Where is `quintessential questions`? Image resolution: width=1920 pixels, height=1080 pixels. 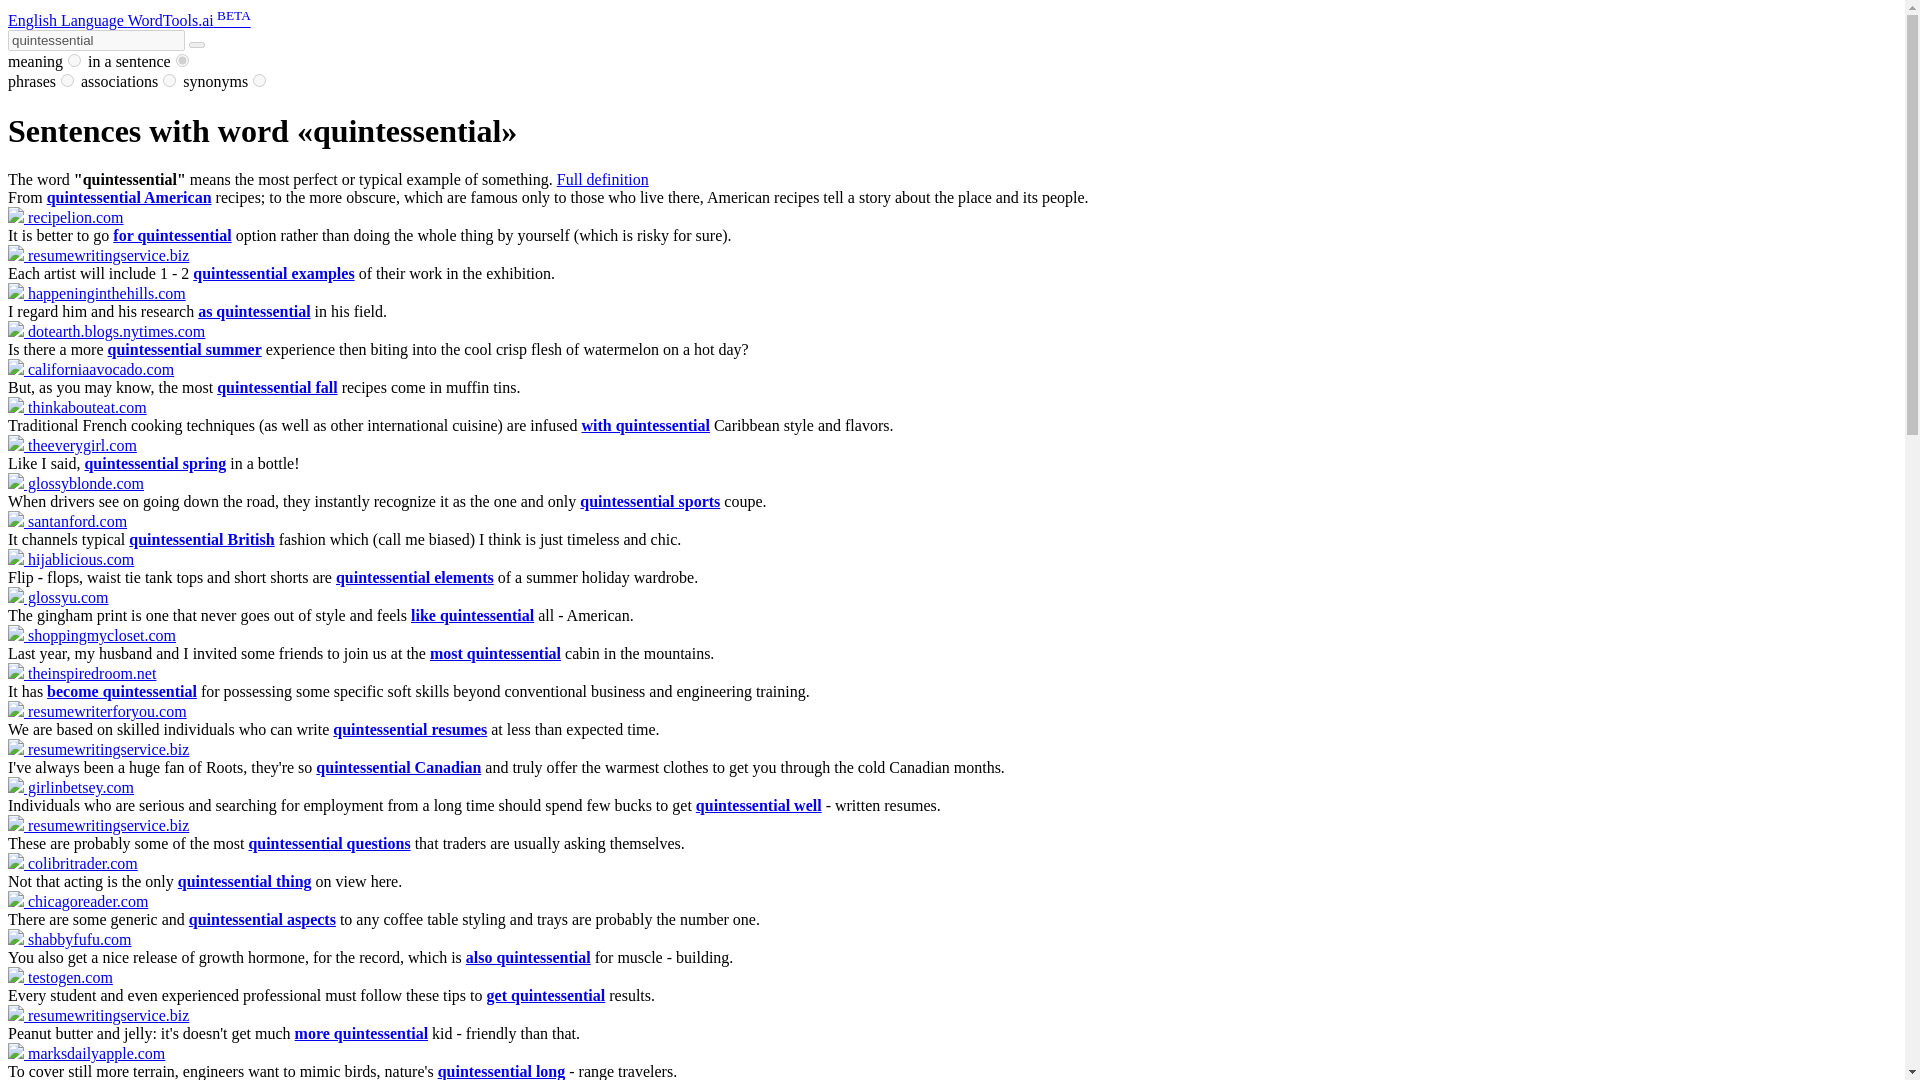
quintessential questions is located at coordinates (328, 843).